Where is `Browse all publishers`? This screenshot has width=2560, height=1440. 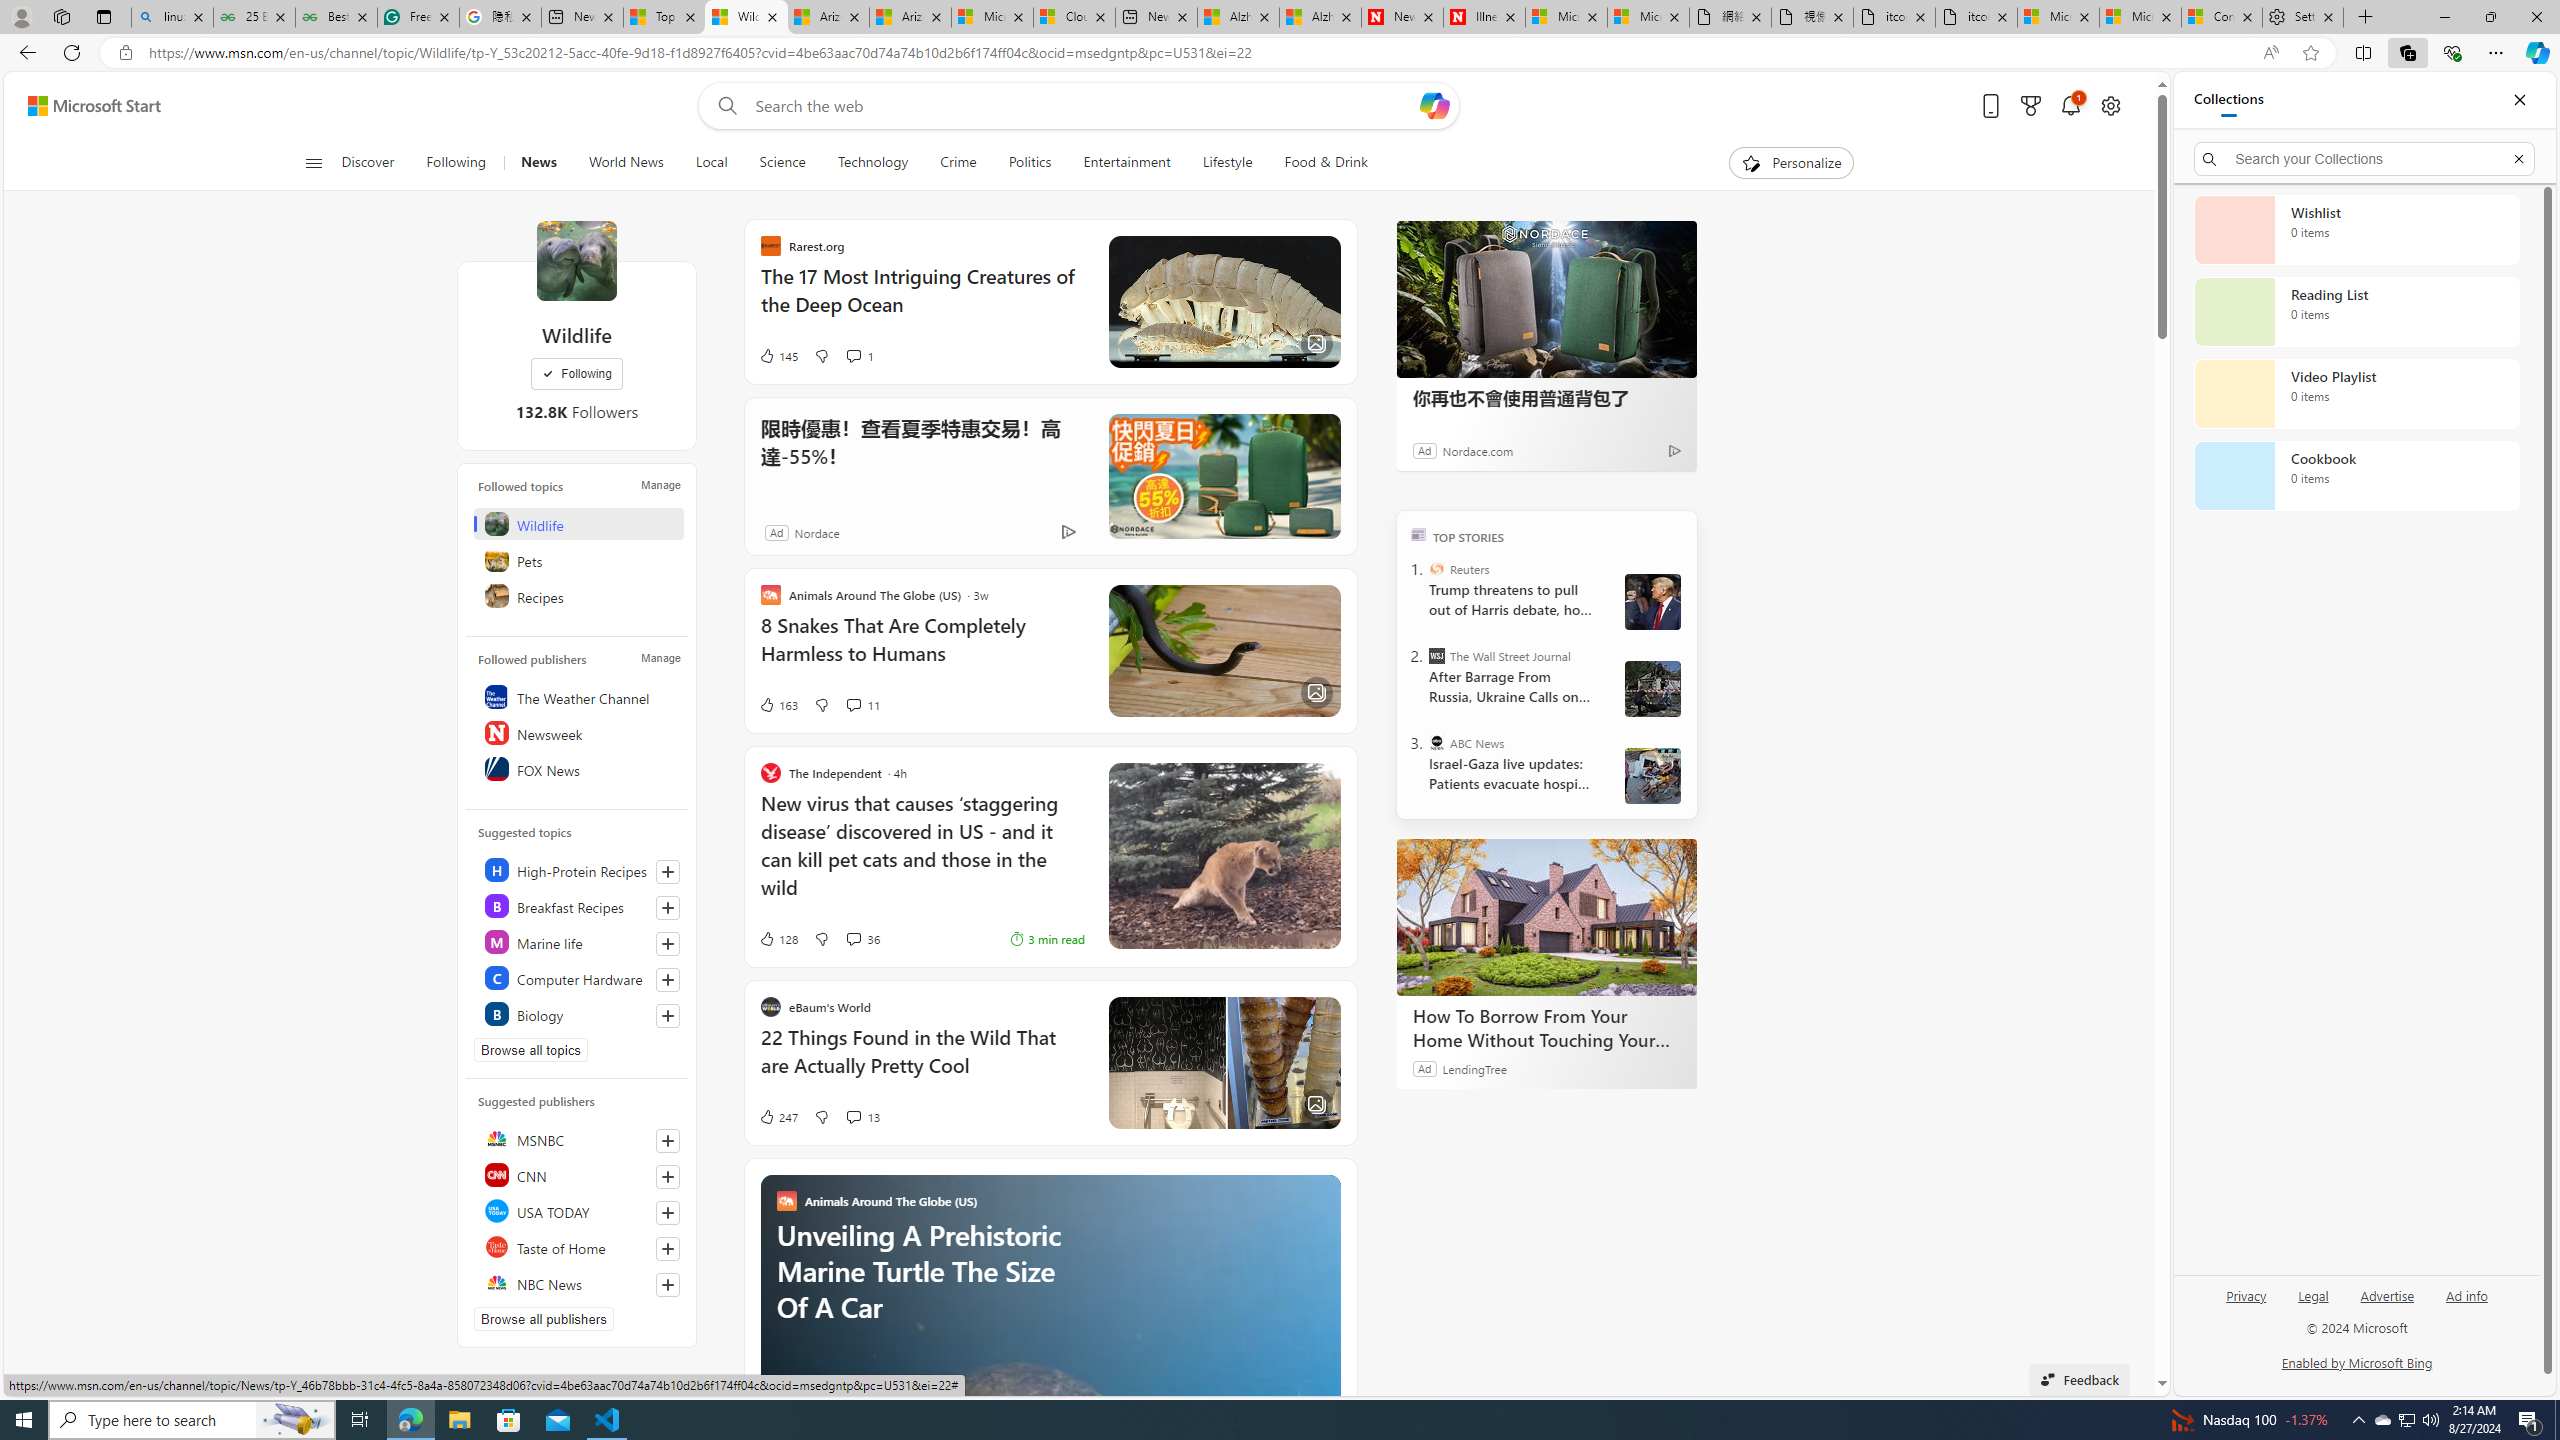 Browse all publishers is located at coordinates (544, 1318).